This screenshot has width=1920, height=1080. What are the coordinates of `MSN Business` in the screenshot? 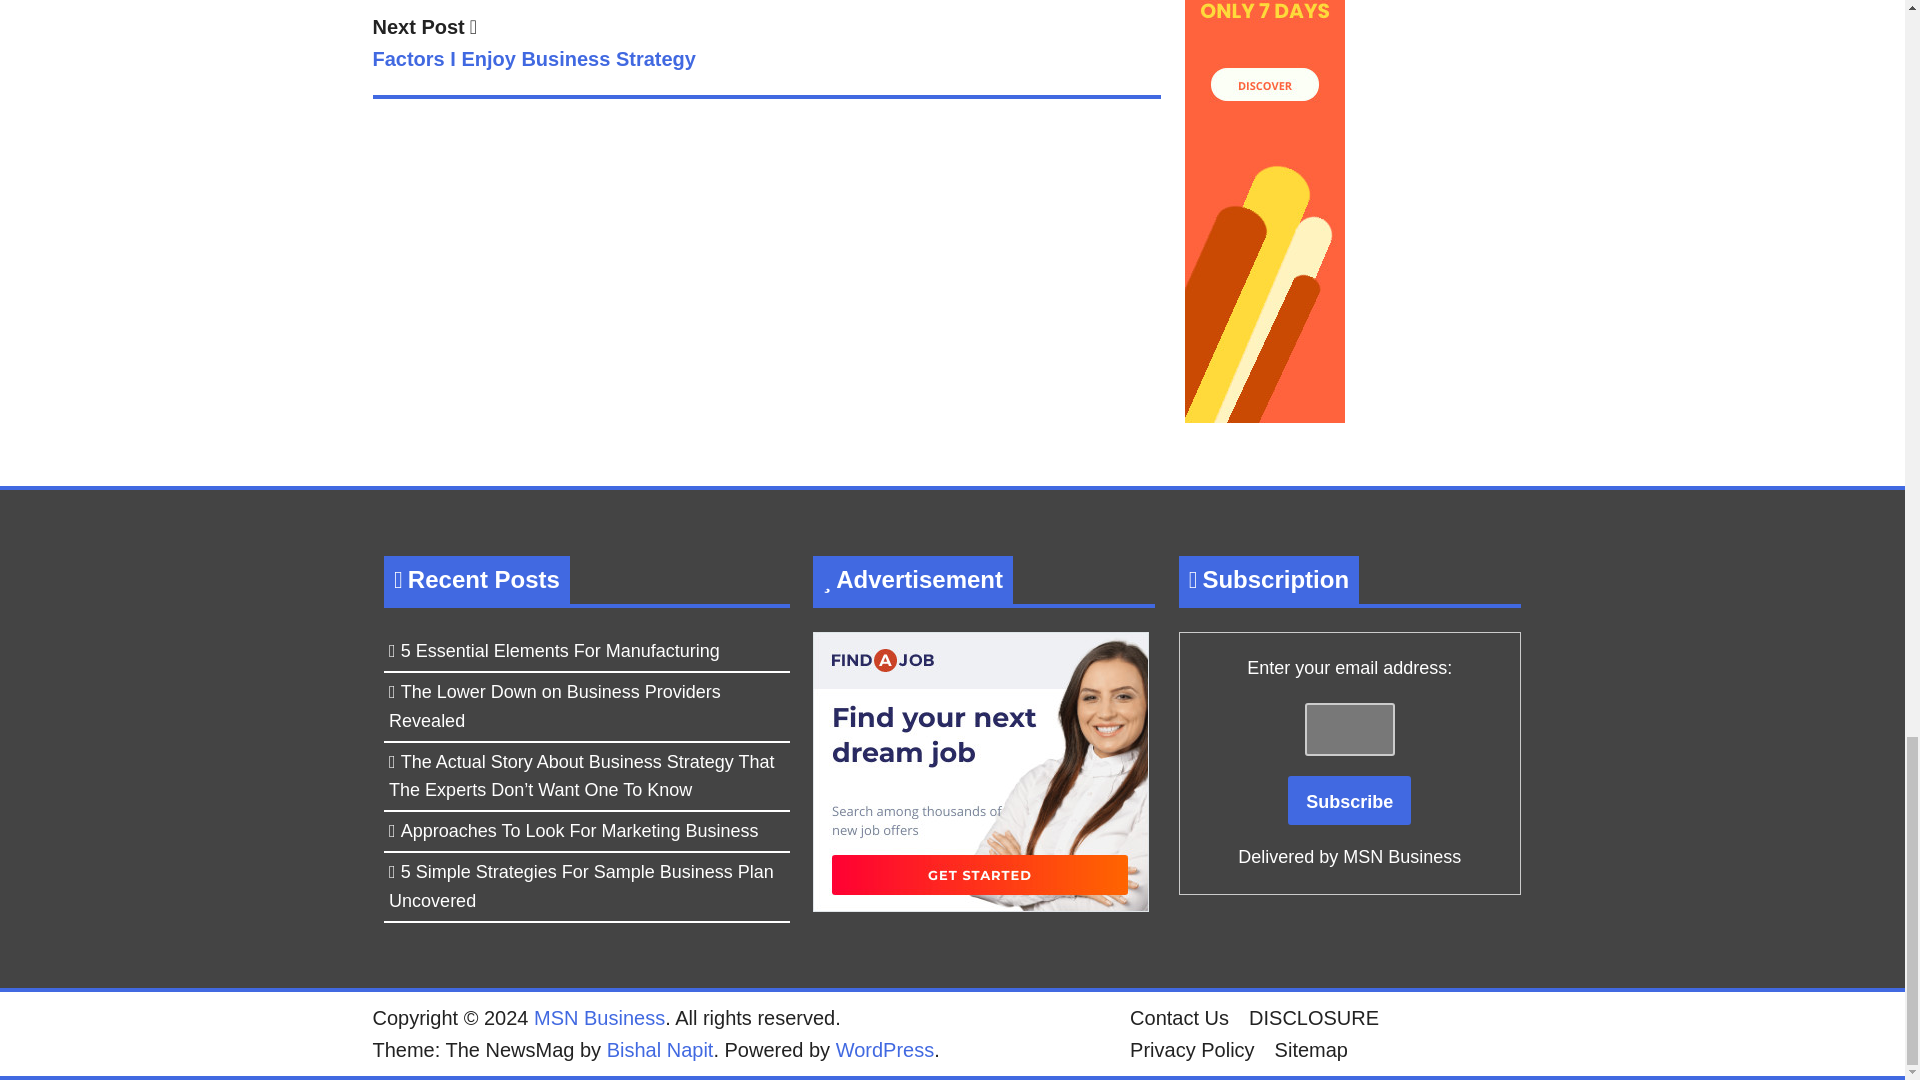 It's located at (885, 1049).